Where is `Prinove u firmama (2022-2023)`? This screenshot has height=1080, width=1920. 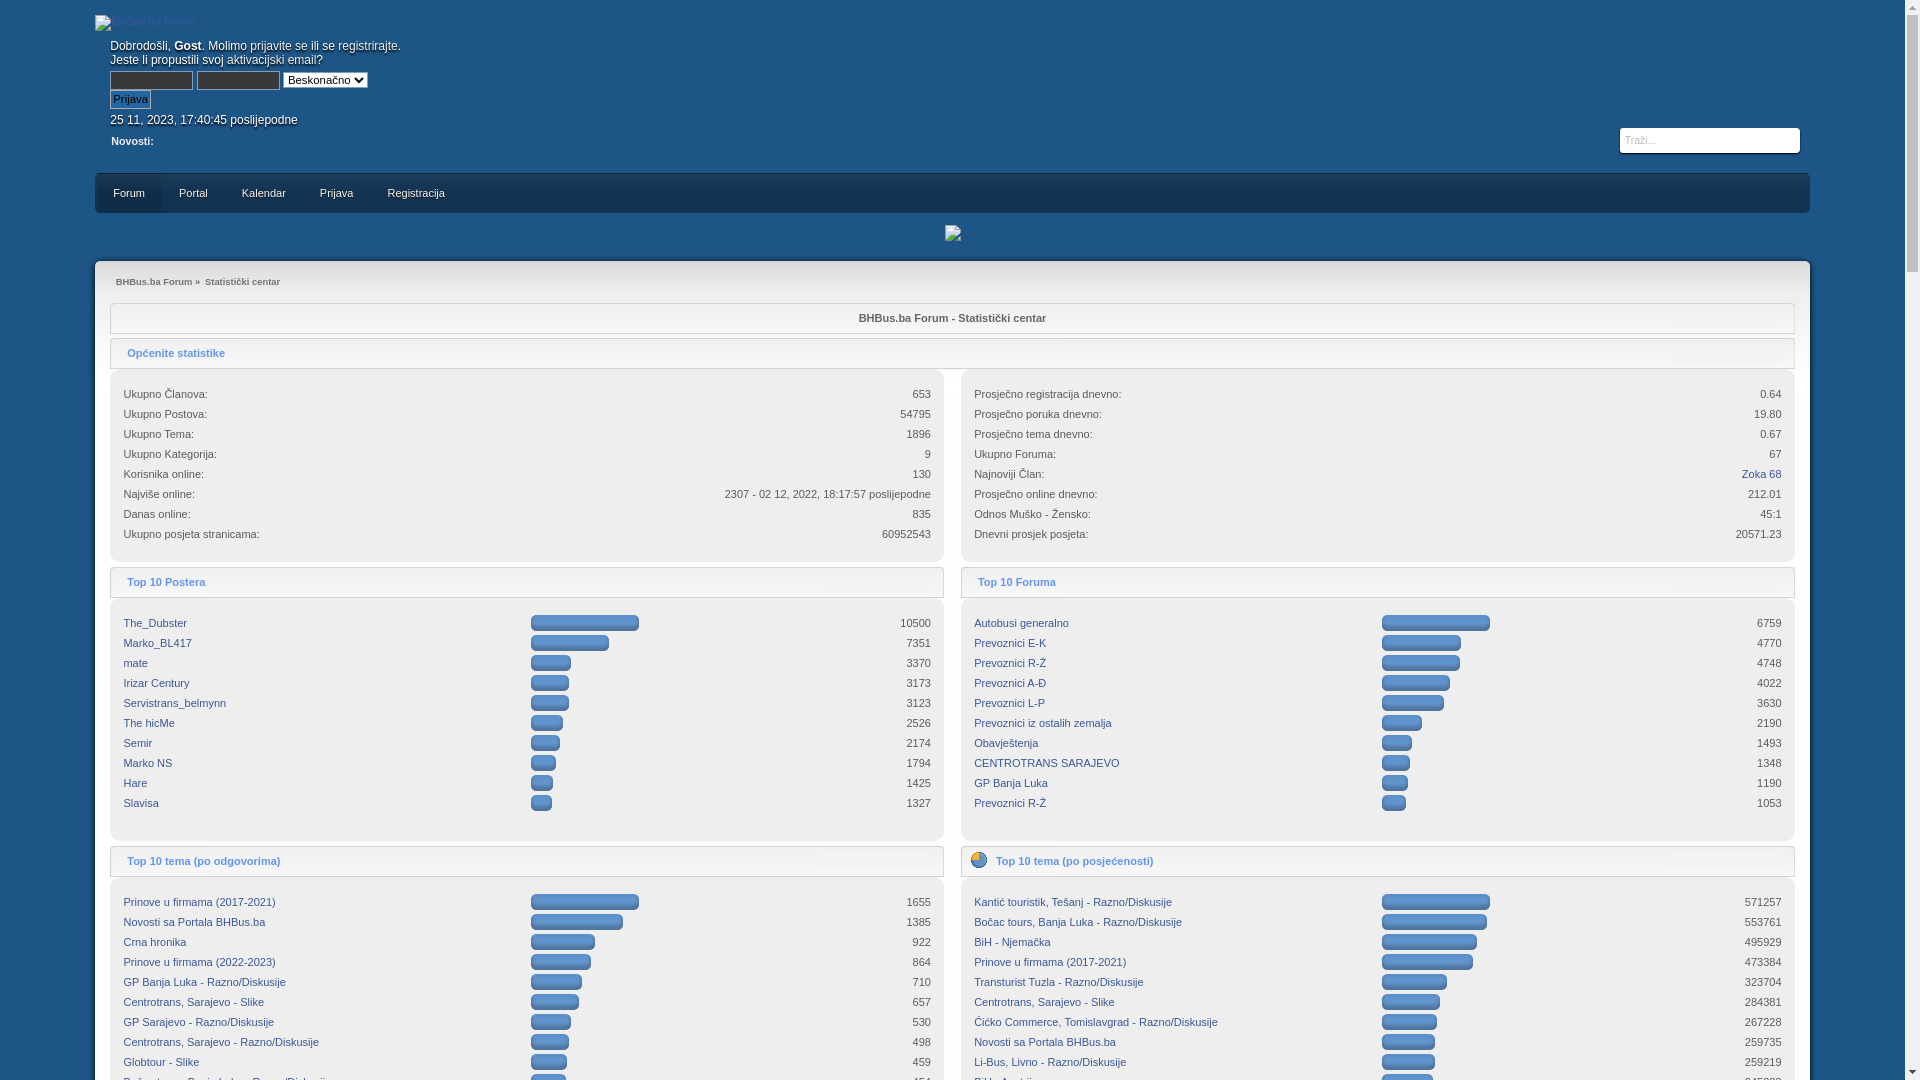 Prinove u firmama (2022-2023) is located at coordinates (198, 962).